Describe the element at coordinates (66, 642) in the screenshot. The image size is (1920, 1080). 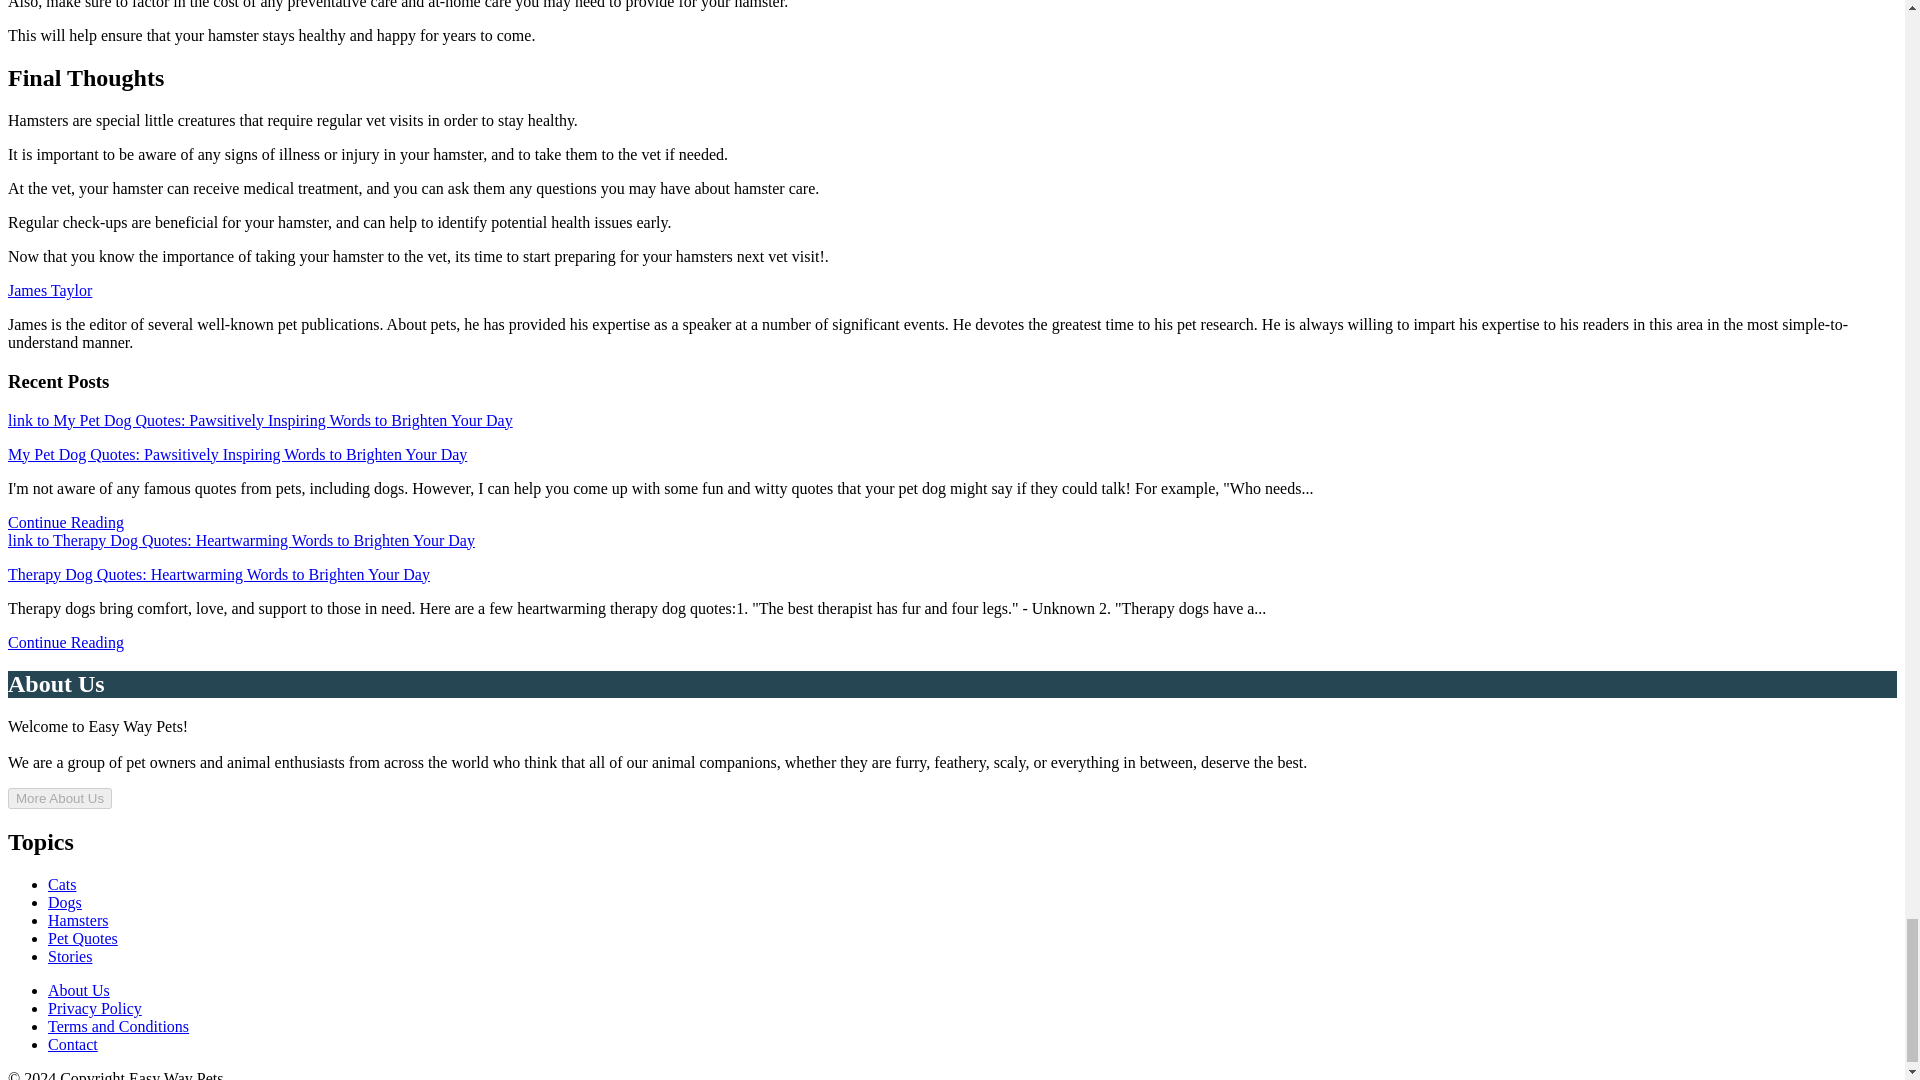
I see `Continue Reading` at that location.